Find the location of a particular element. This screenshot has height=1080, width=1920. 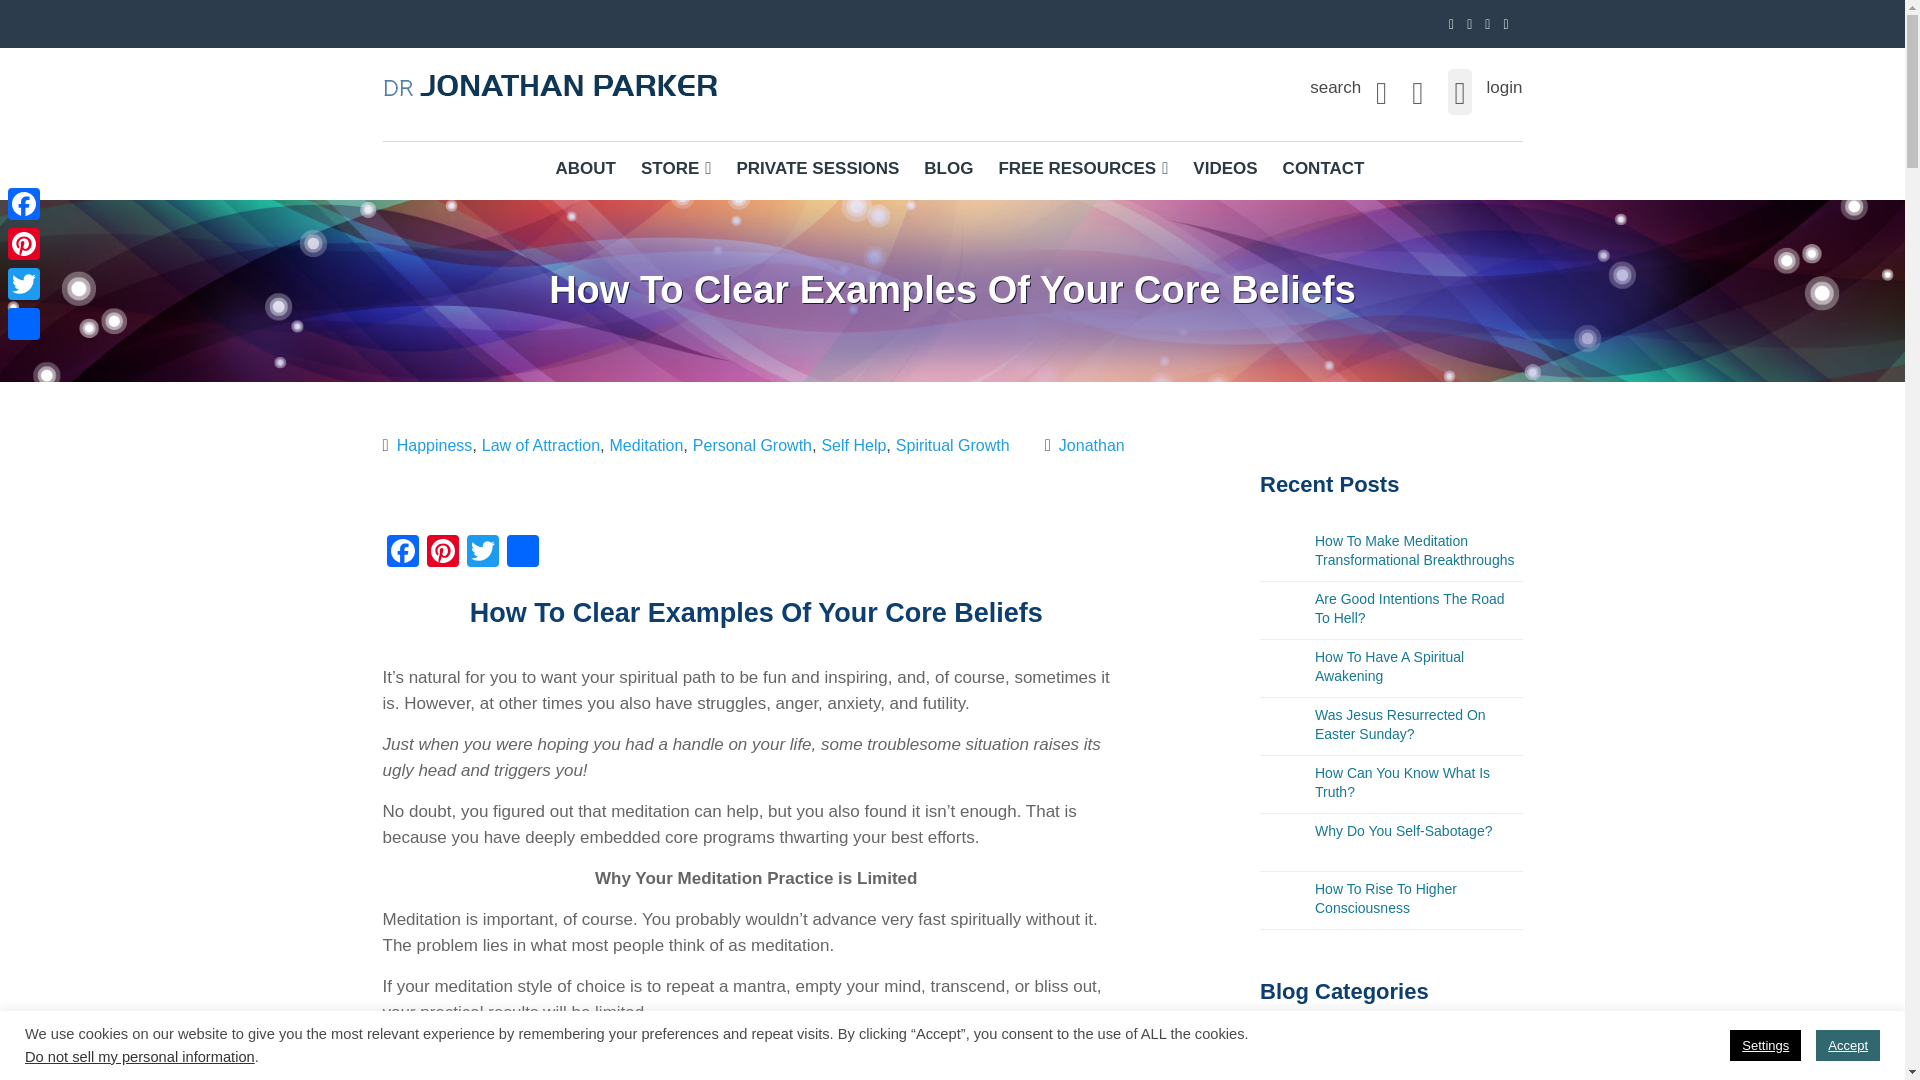

Twitter is located at coordinates (482, 553).